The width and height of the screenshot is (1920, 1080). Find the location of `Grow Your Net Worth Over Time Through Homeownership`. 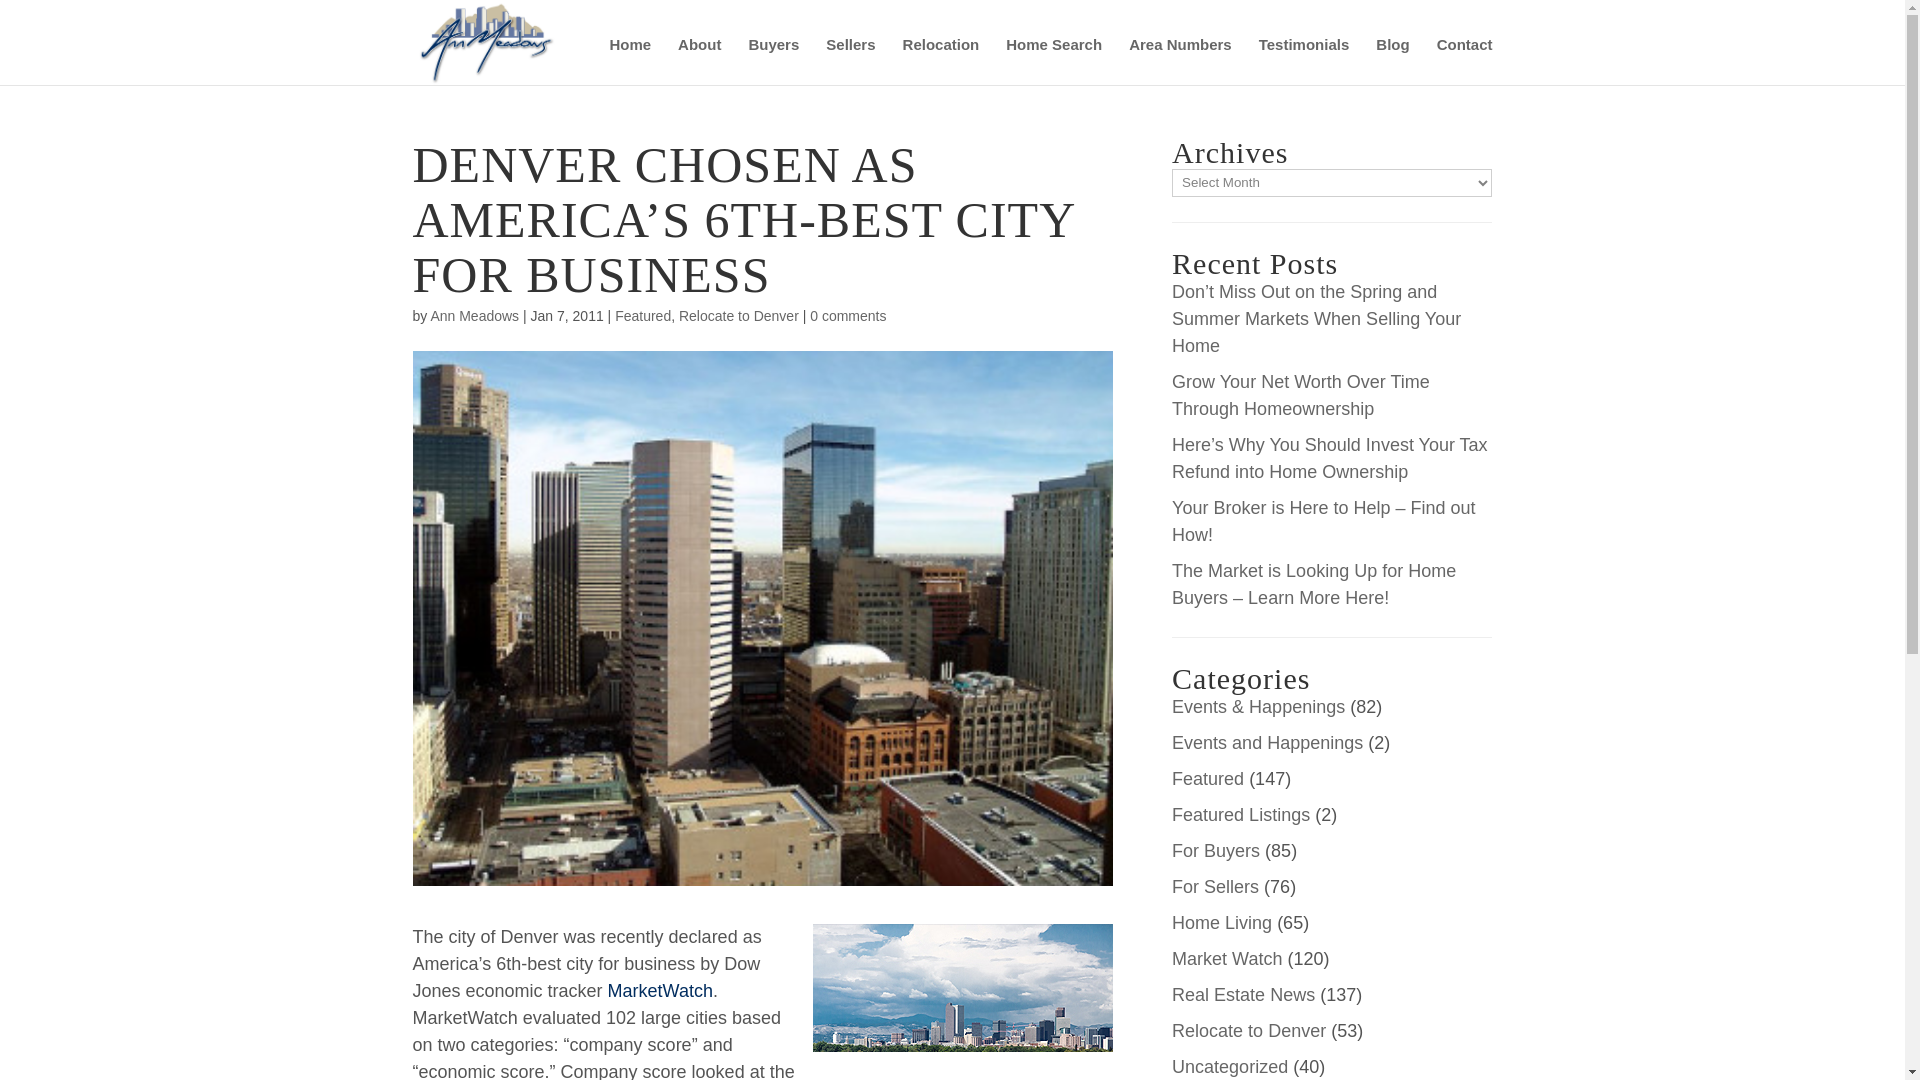

Grow Your Net Worth Over Time Through Homeownership is located at coordinates (1300, 395).